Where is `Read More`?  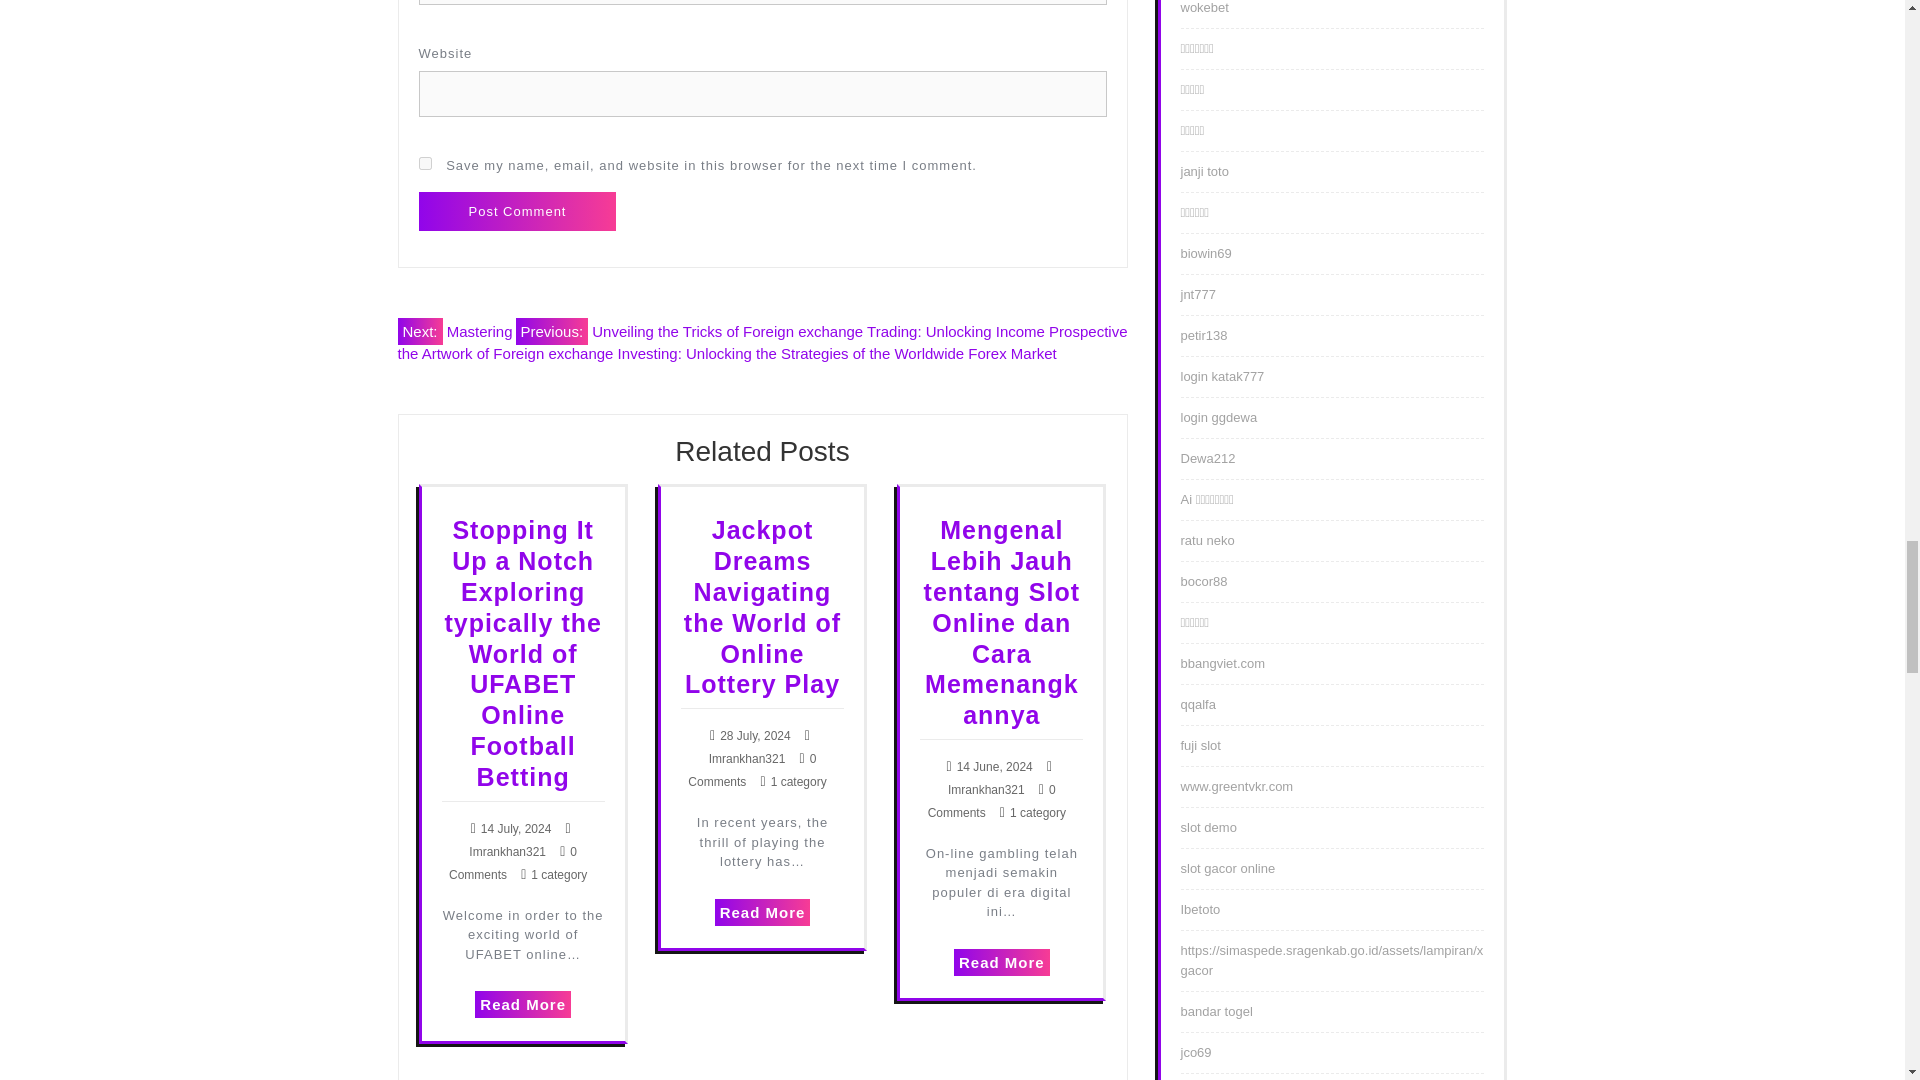
Read More is located at coordinates (1002, 962).